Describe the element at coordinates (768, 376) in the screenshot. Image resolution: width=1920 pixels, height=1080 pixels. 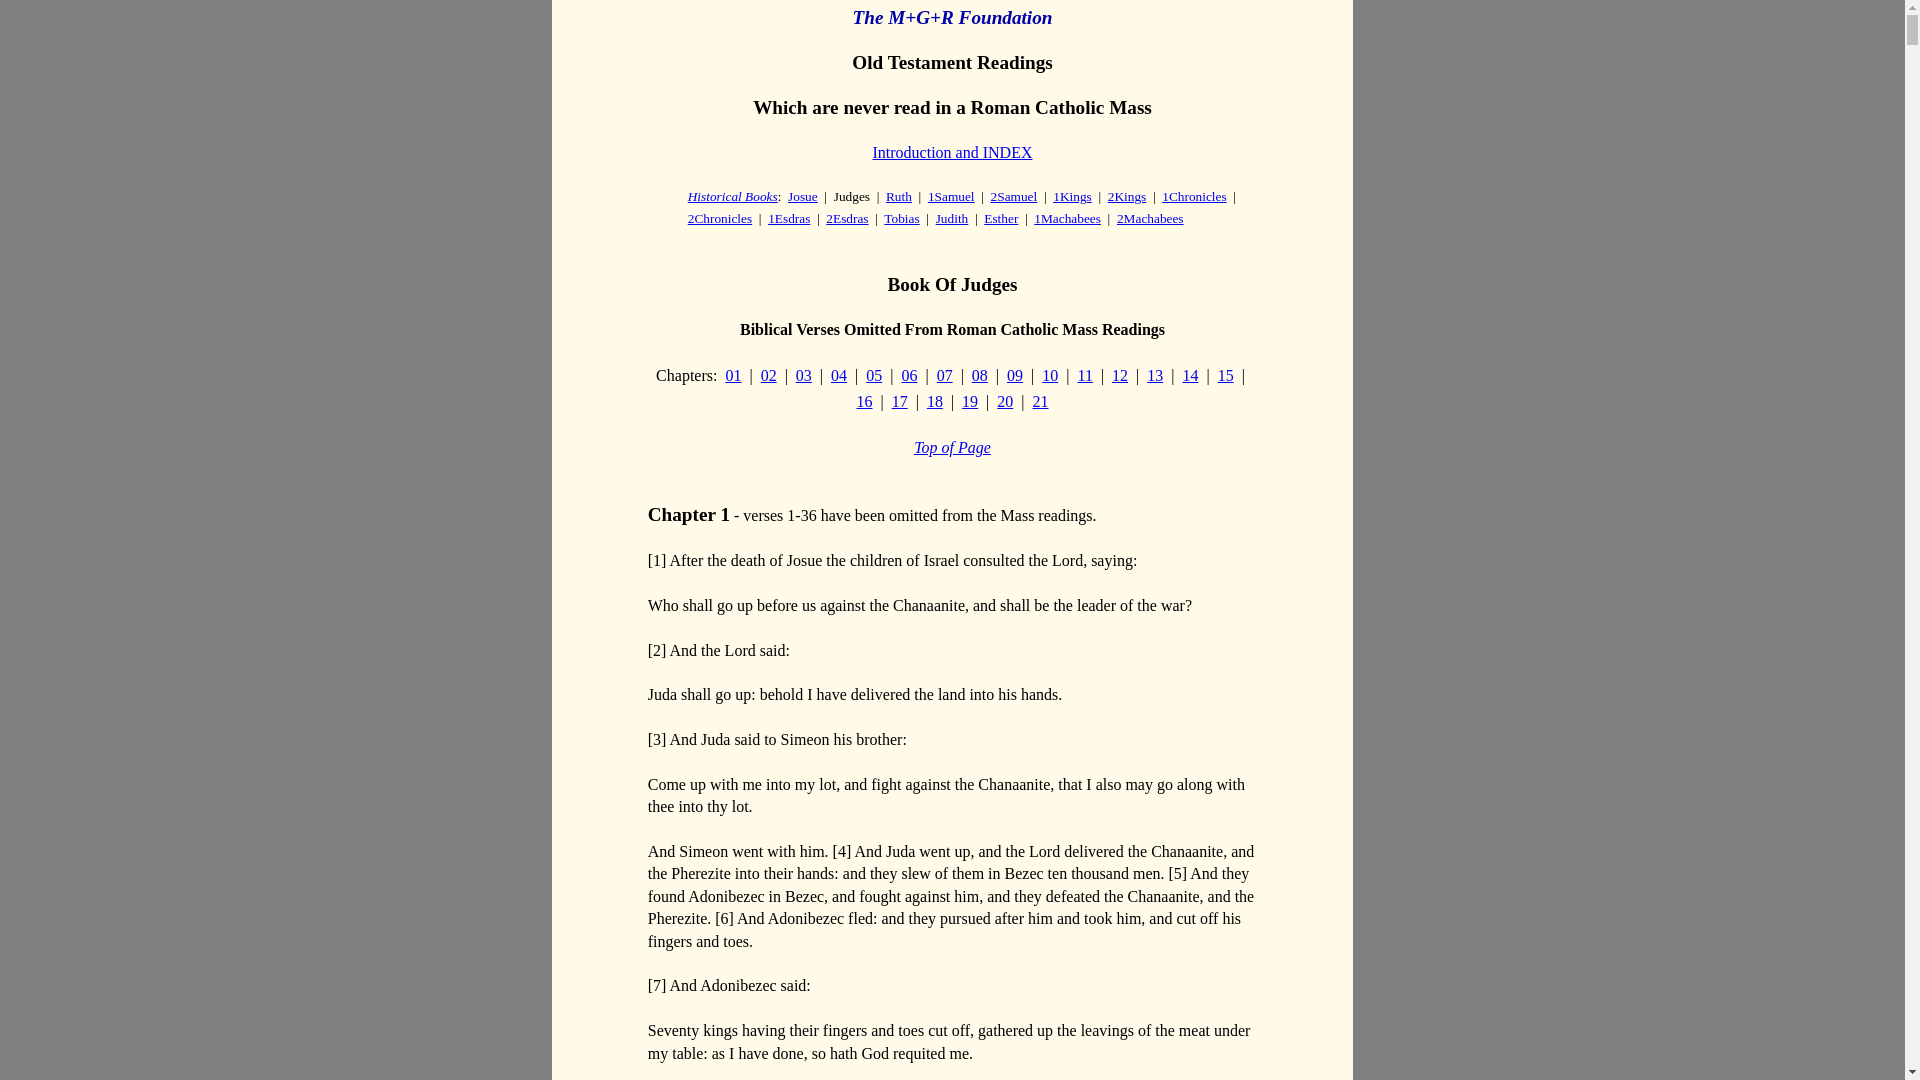
I see `02` at that location.